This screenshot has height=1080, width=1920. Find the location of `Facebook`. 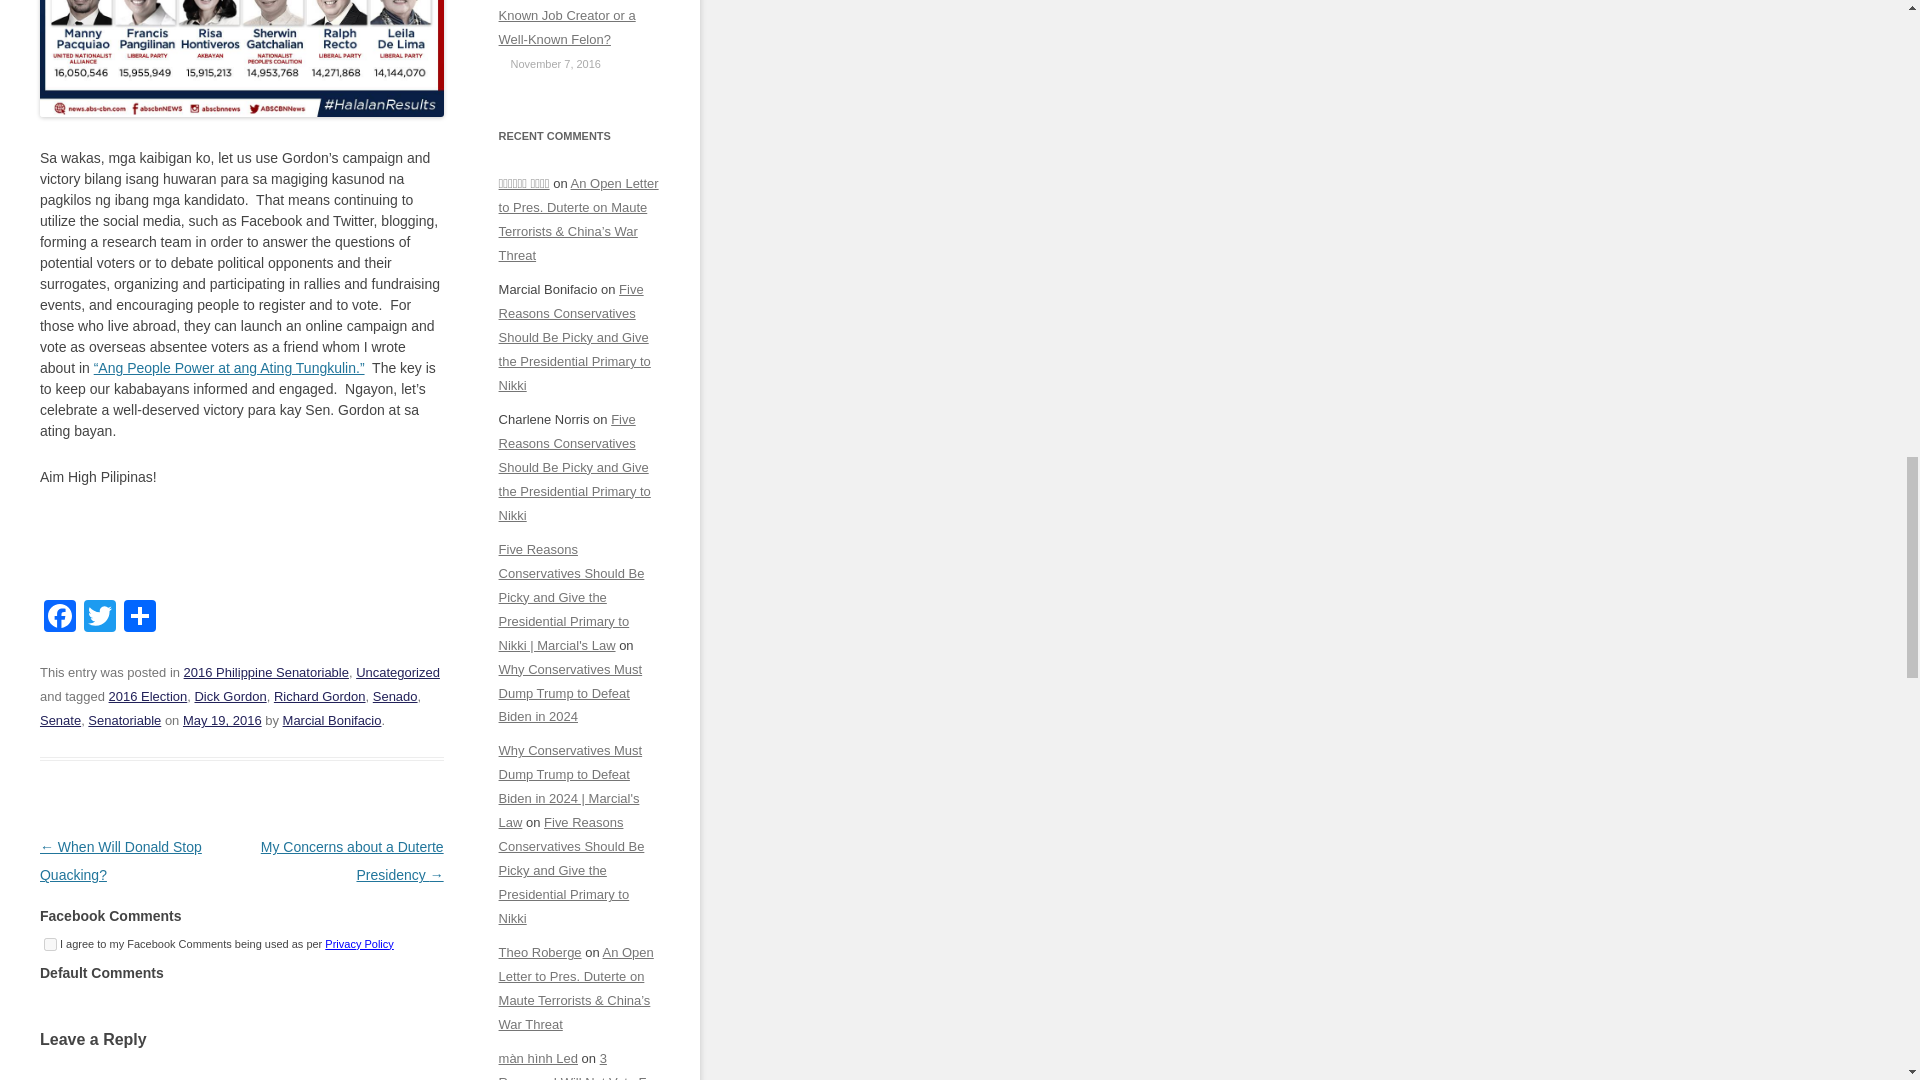

Facebook is located at coordinates (60, 618).